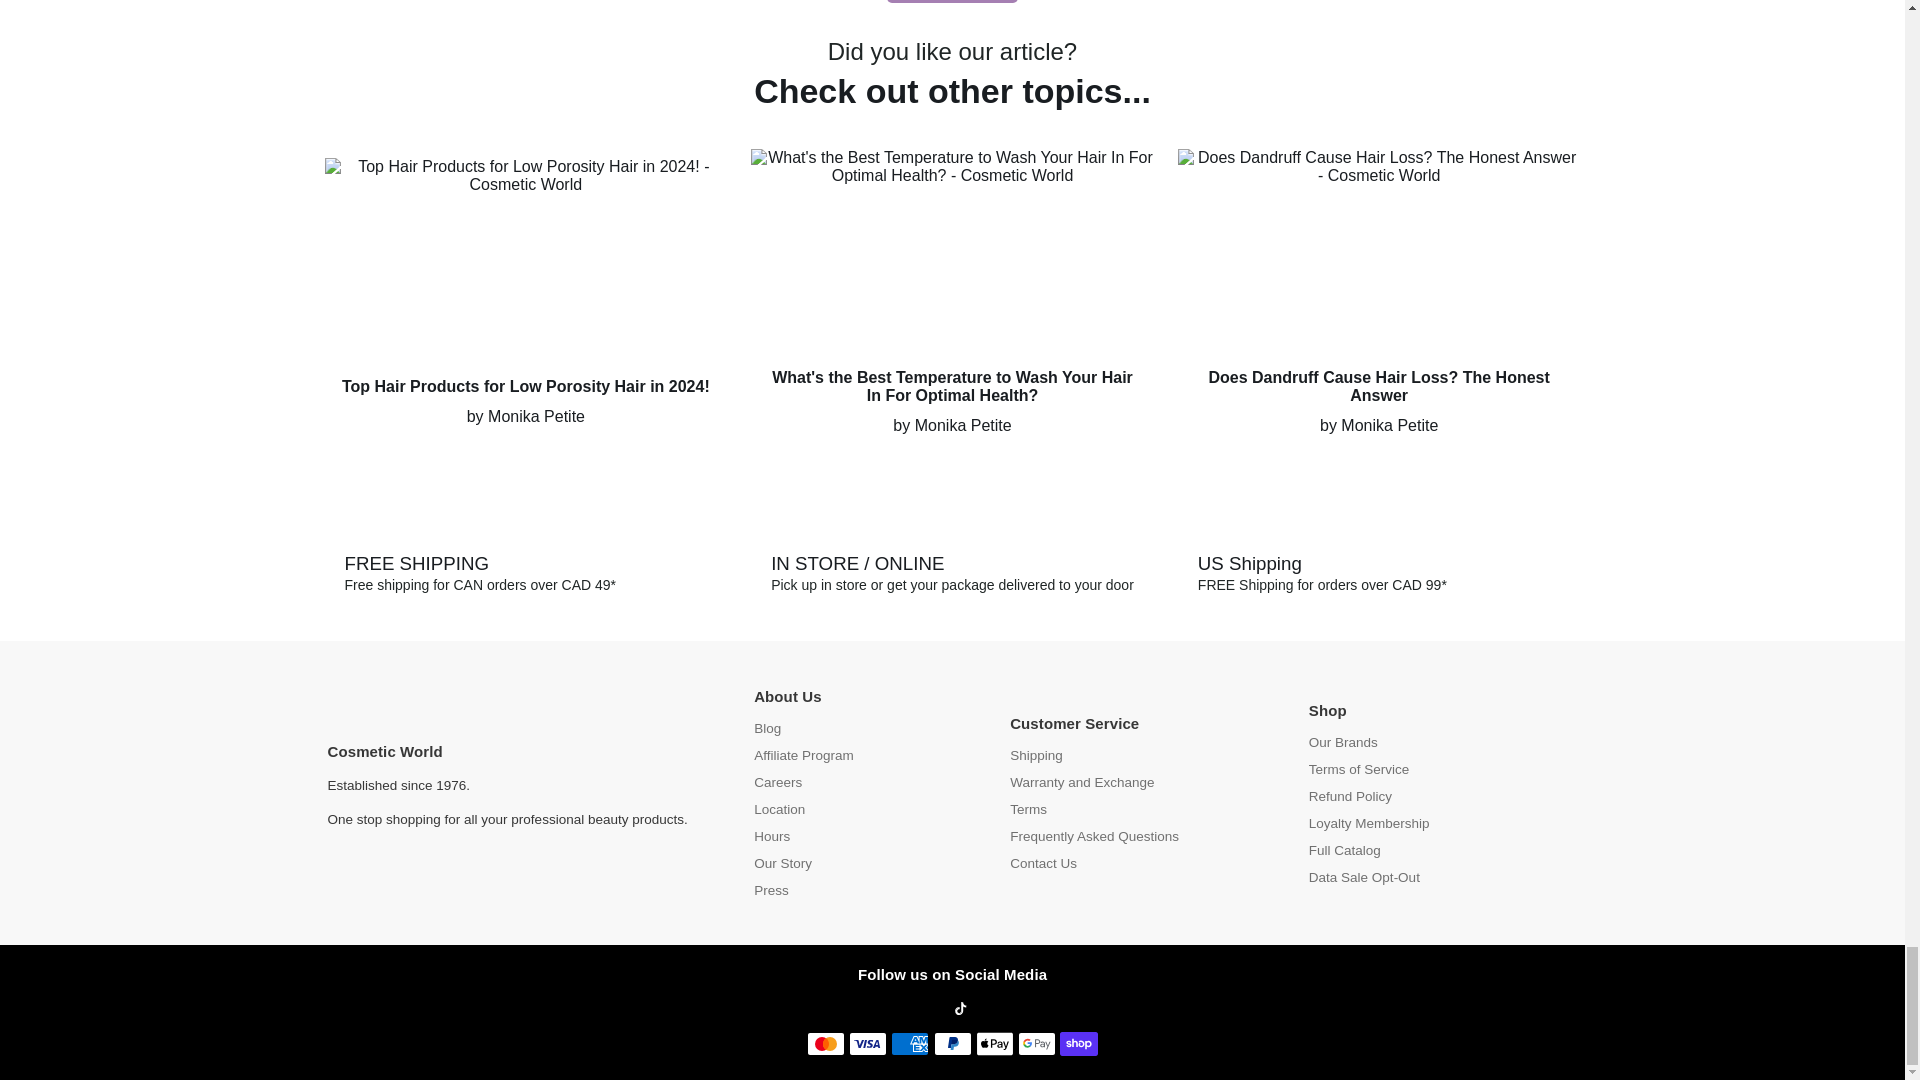  What do you see at coordinates (994, 1044) in the screenshot?
I see `Apple Pay` at bounding box center [994, 1044].